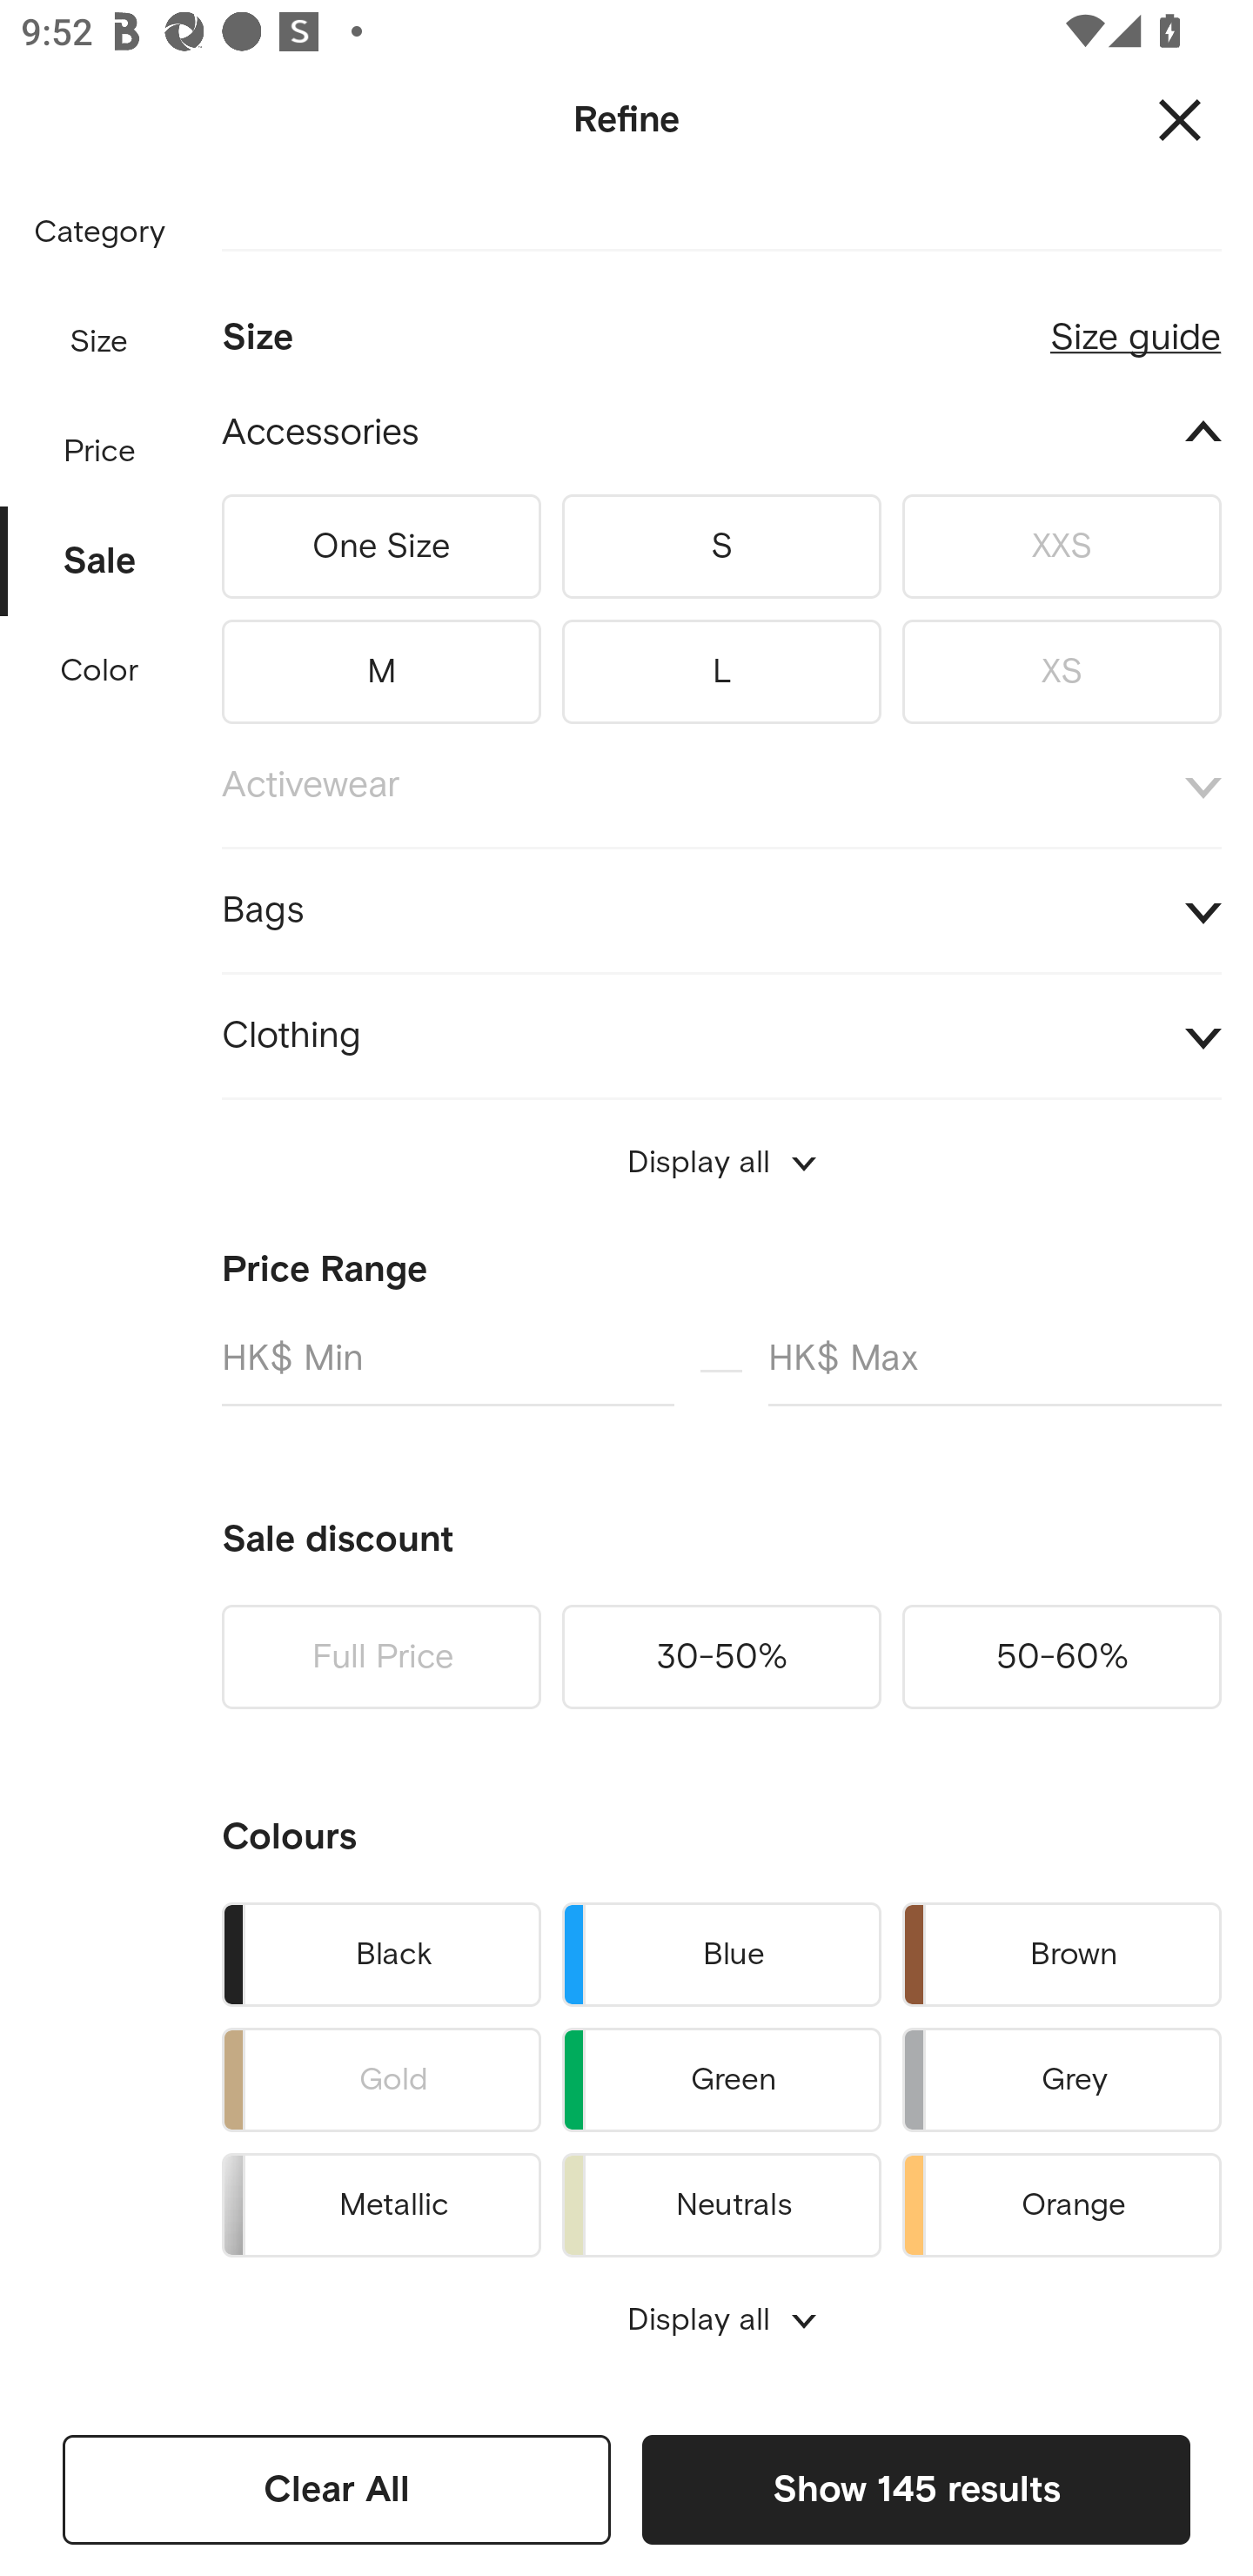  Describe the element at coordinates (447, 1370) in the screenshot. I see `HK$ Min` at that location.